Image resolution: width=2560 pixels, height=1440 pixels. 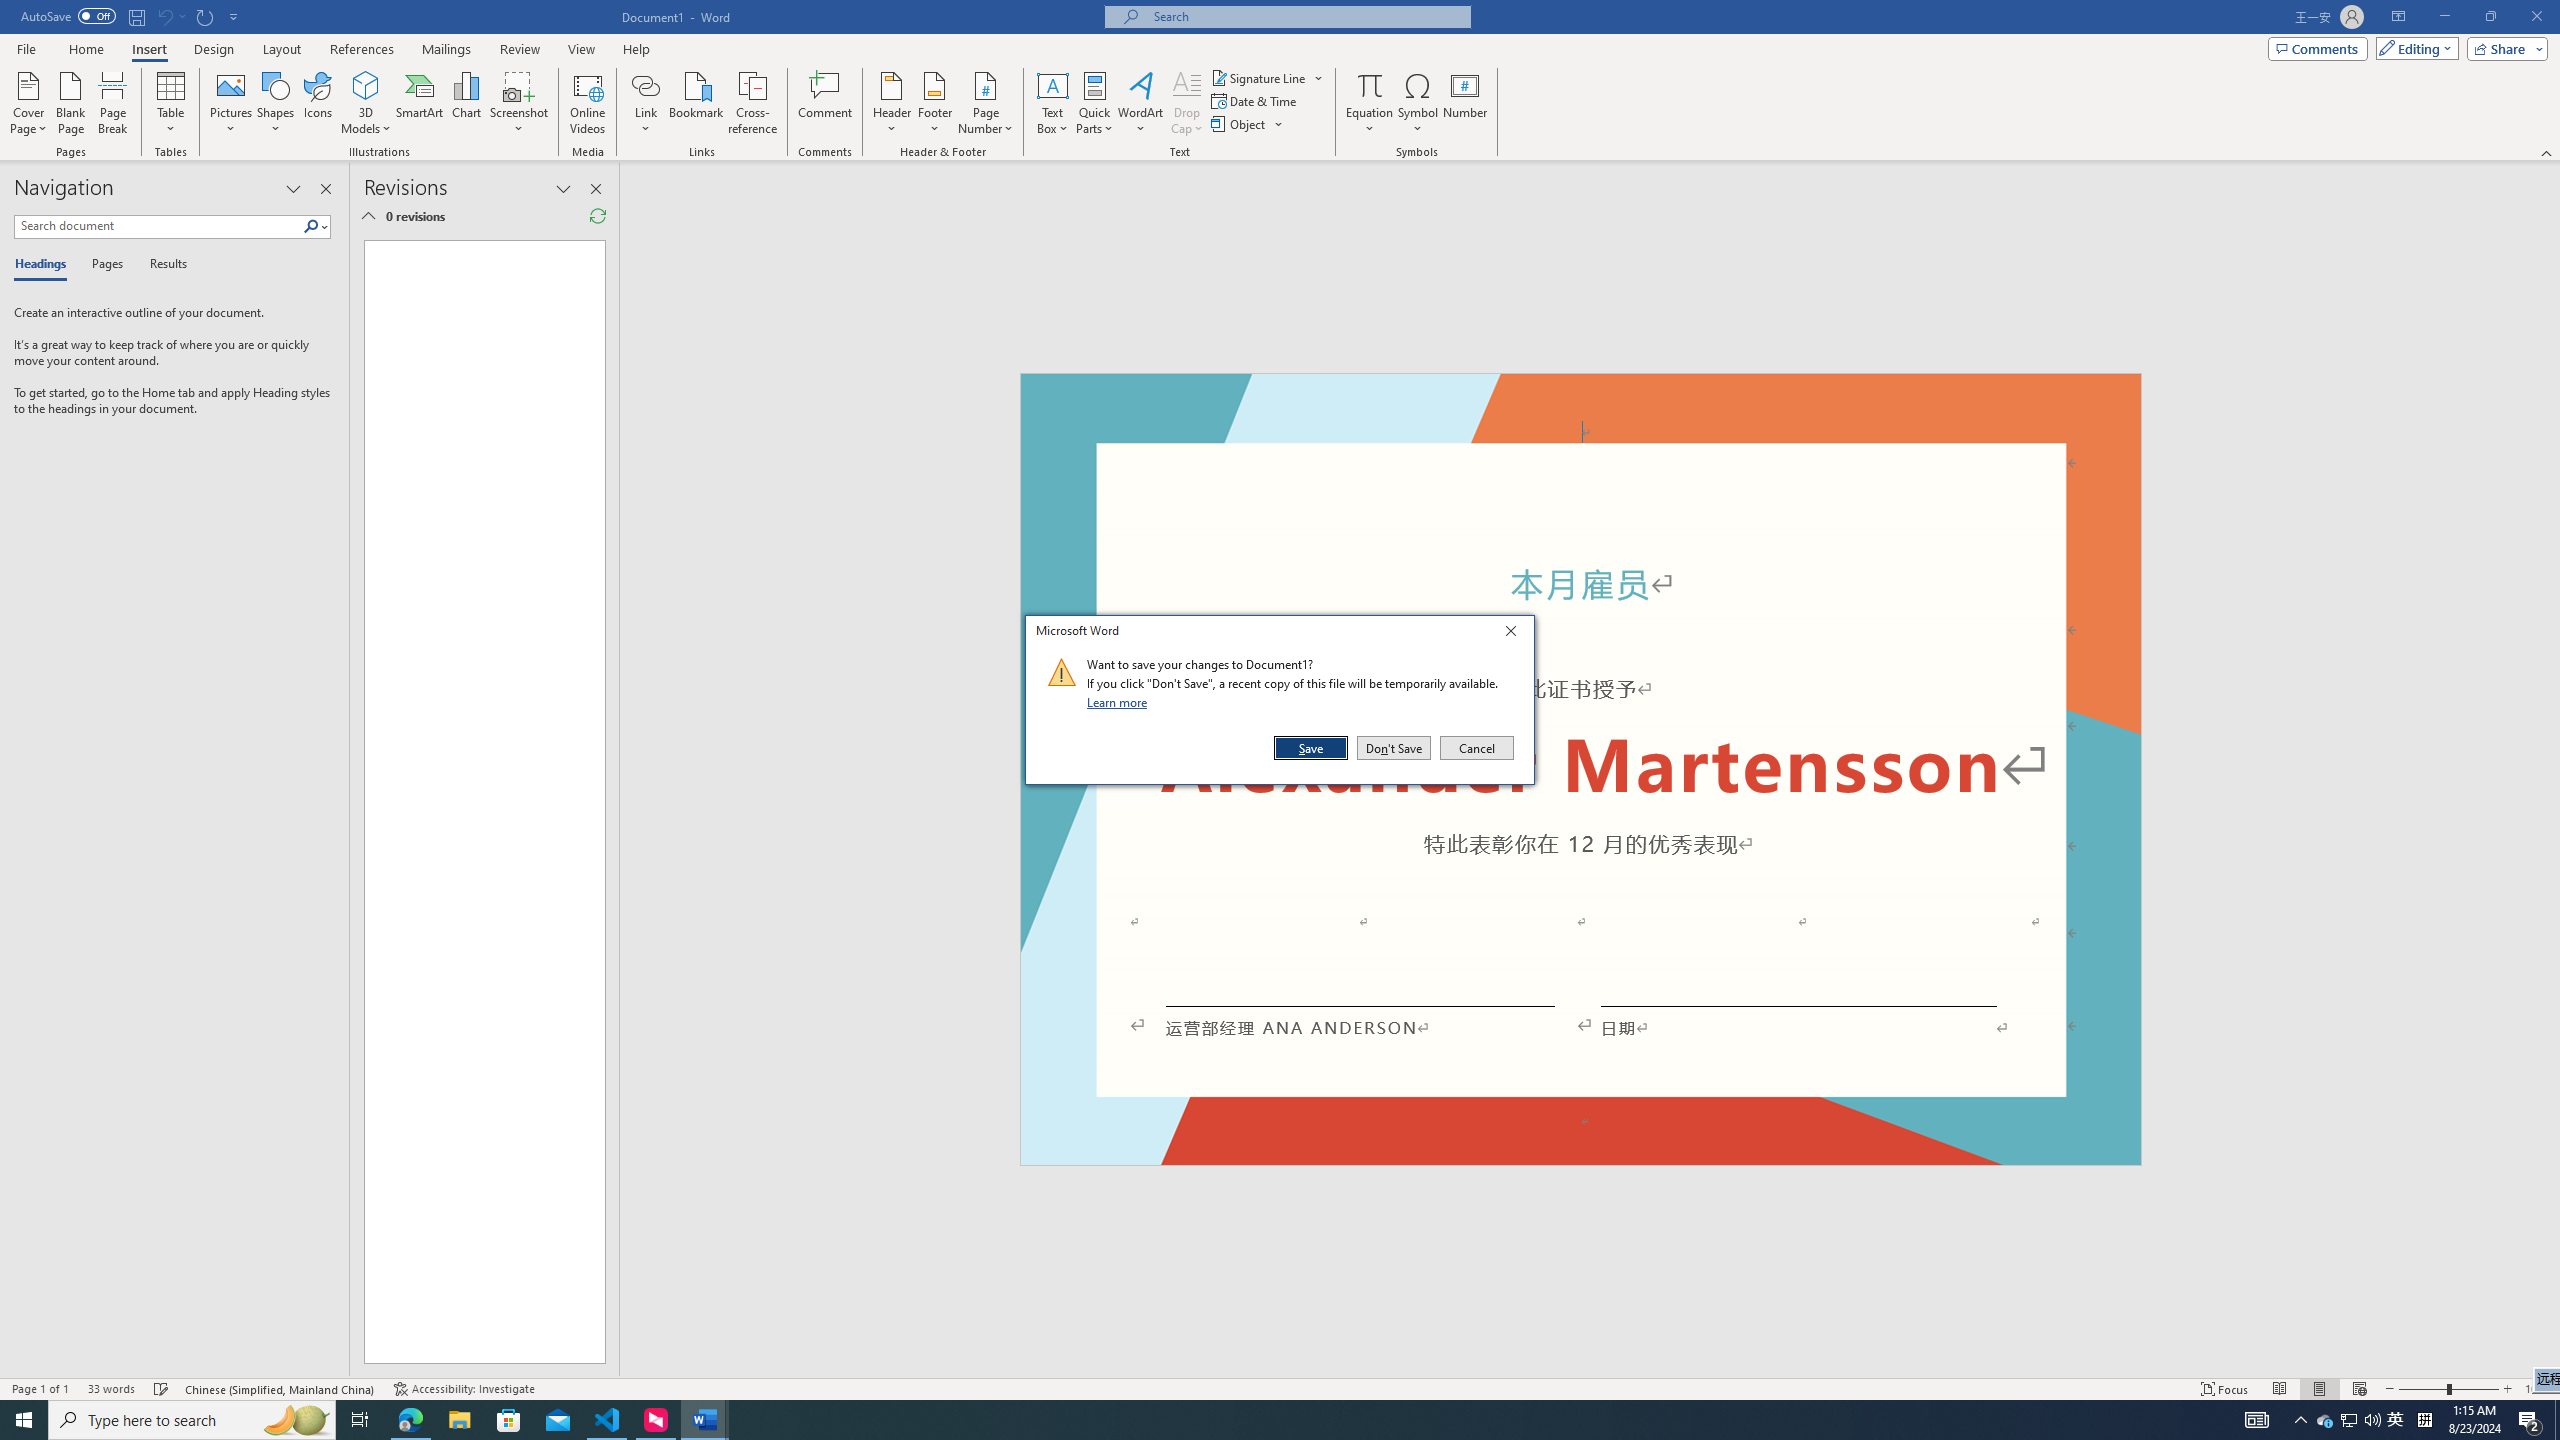 I want to click on AutoSave, so click(x=68, y=16).